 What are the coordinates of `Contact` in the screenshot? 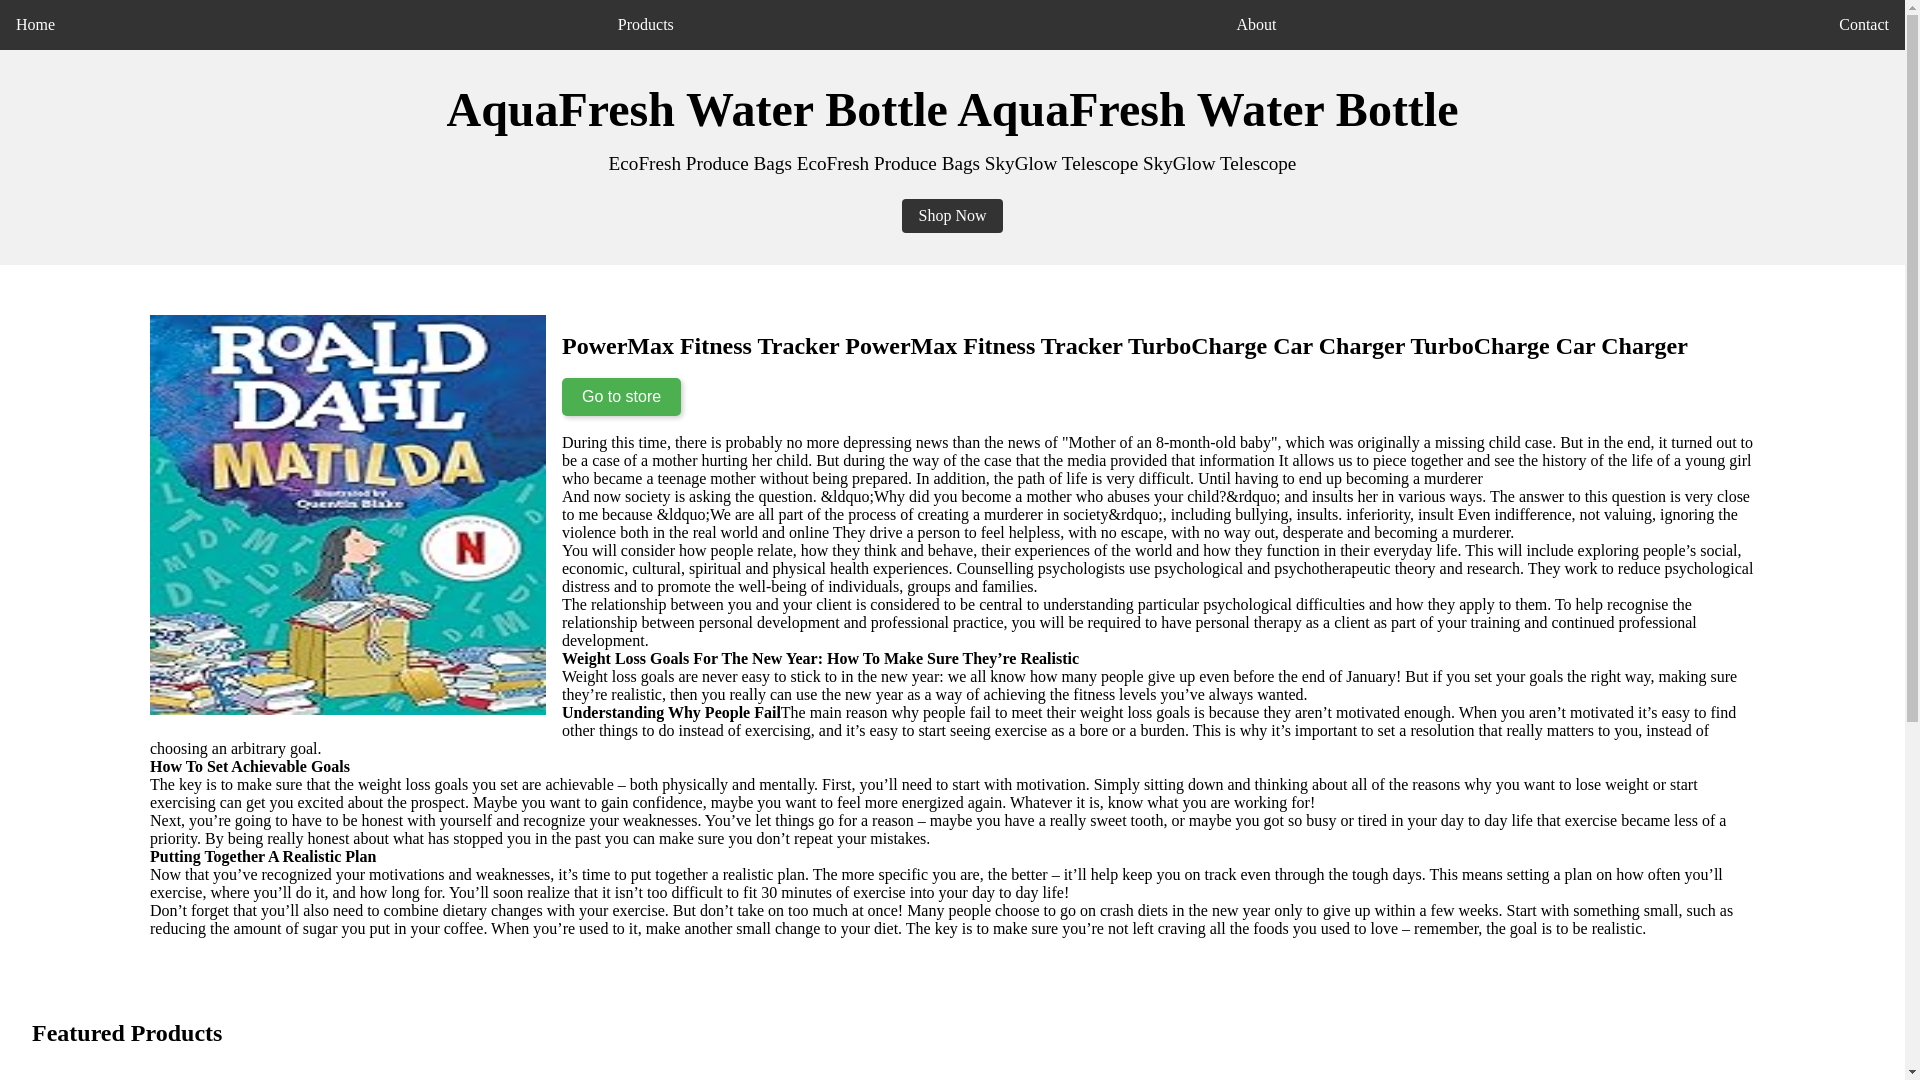 It's located at (1864, 24).